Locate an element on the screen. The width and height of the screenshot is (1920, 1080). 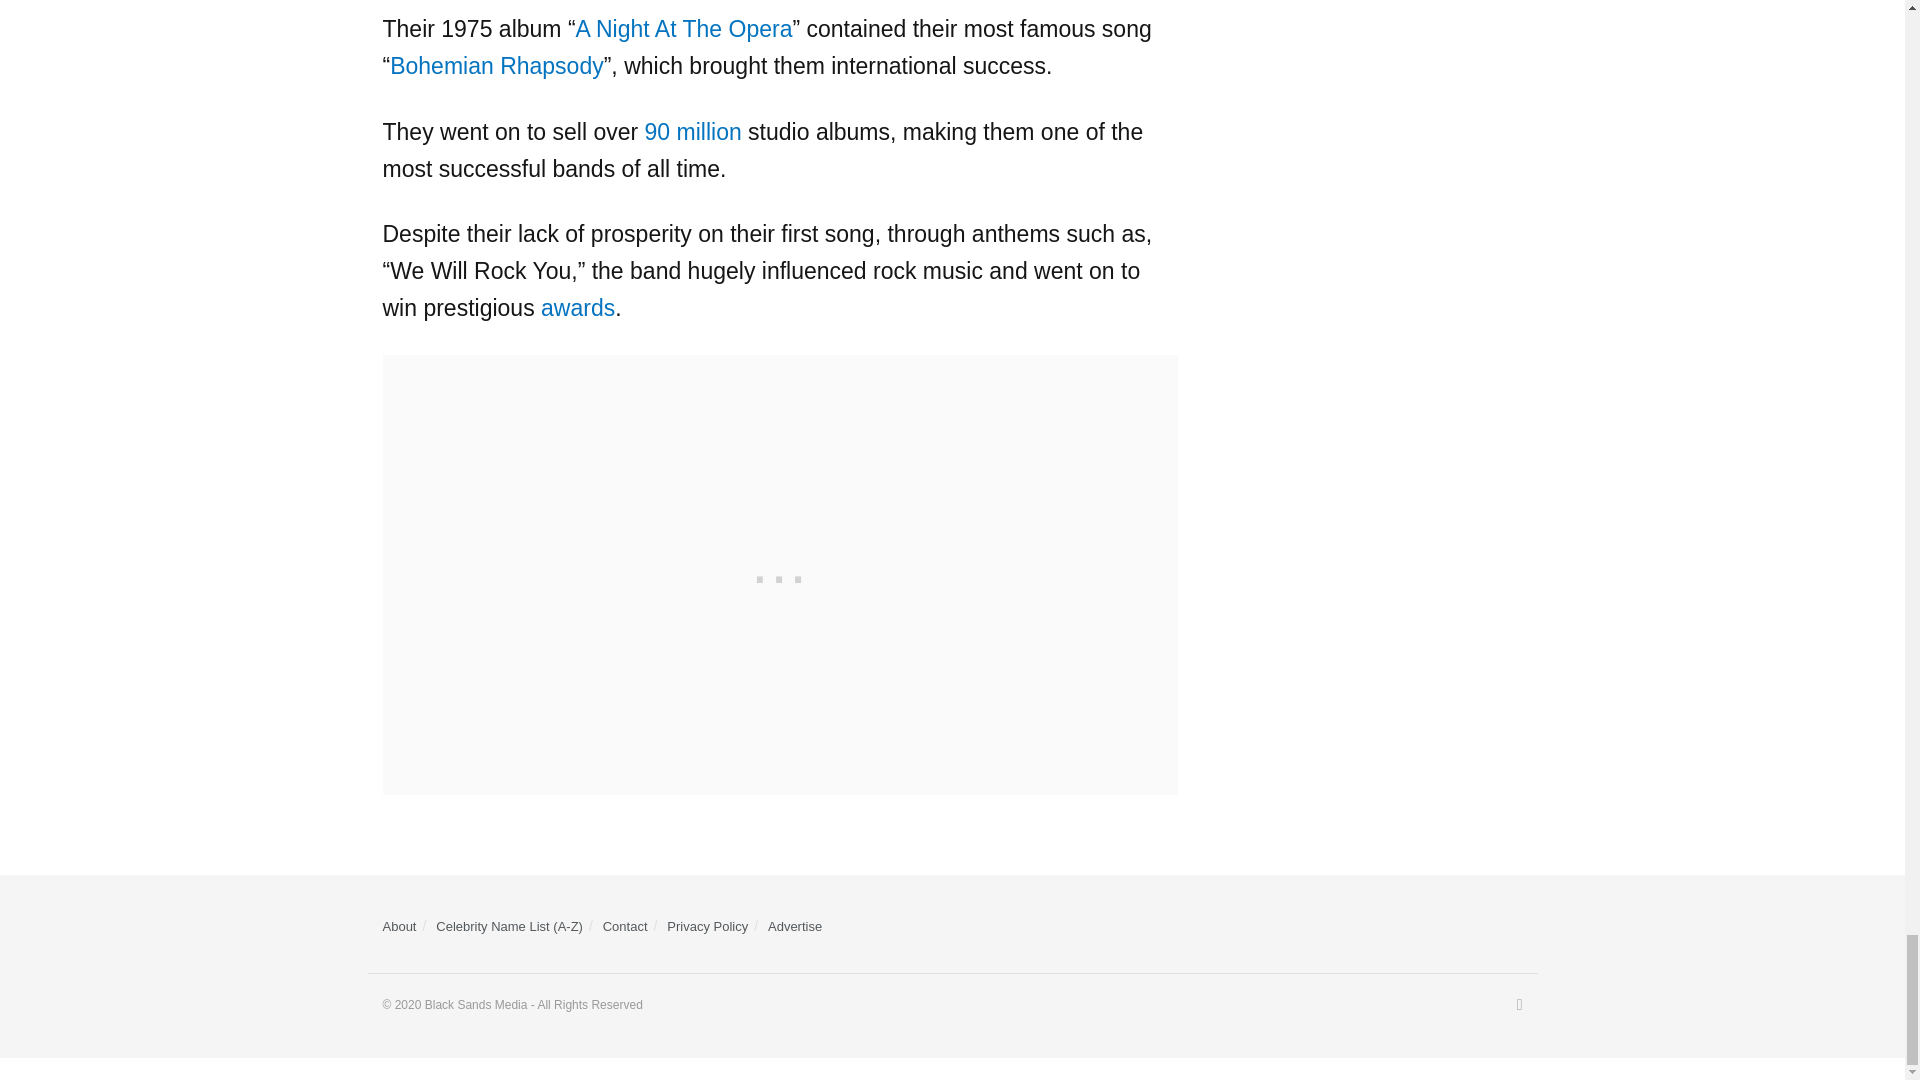
About is located at coordinates (399, 926).